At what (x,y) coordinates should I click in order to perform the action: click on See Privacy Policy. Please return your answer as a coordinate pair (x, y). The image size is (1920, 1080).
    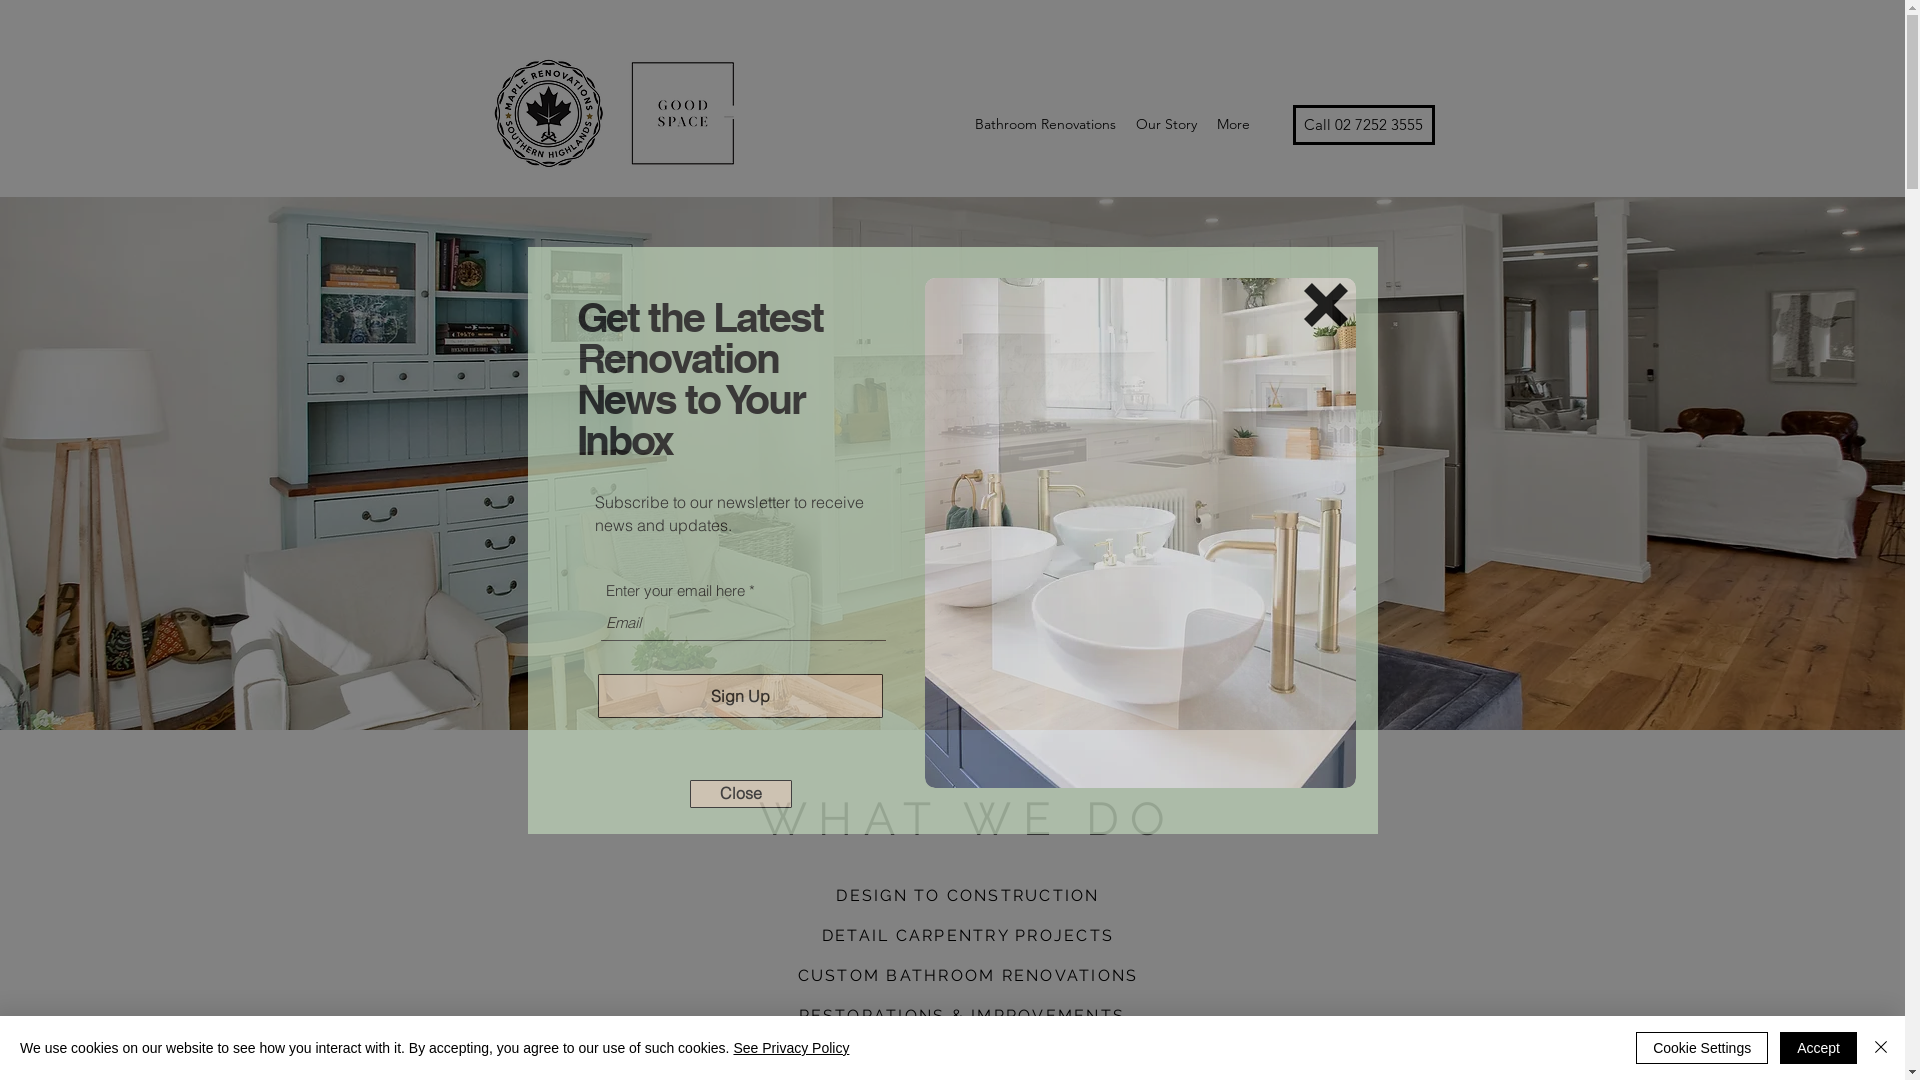
    Looking at the image, I should click on (791, 1048).